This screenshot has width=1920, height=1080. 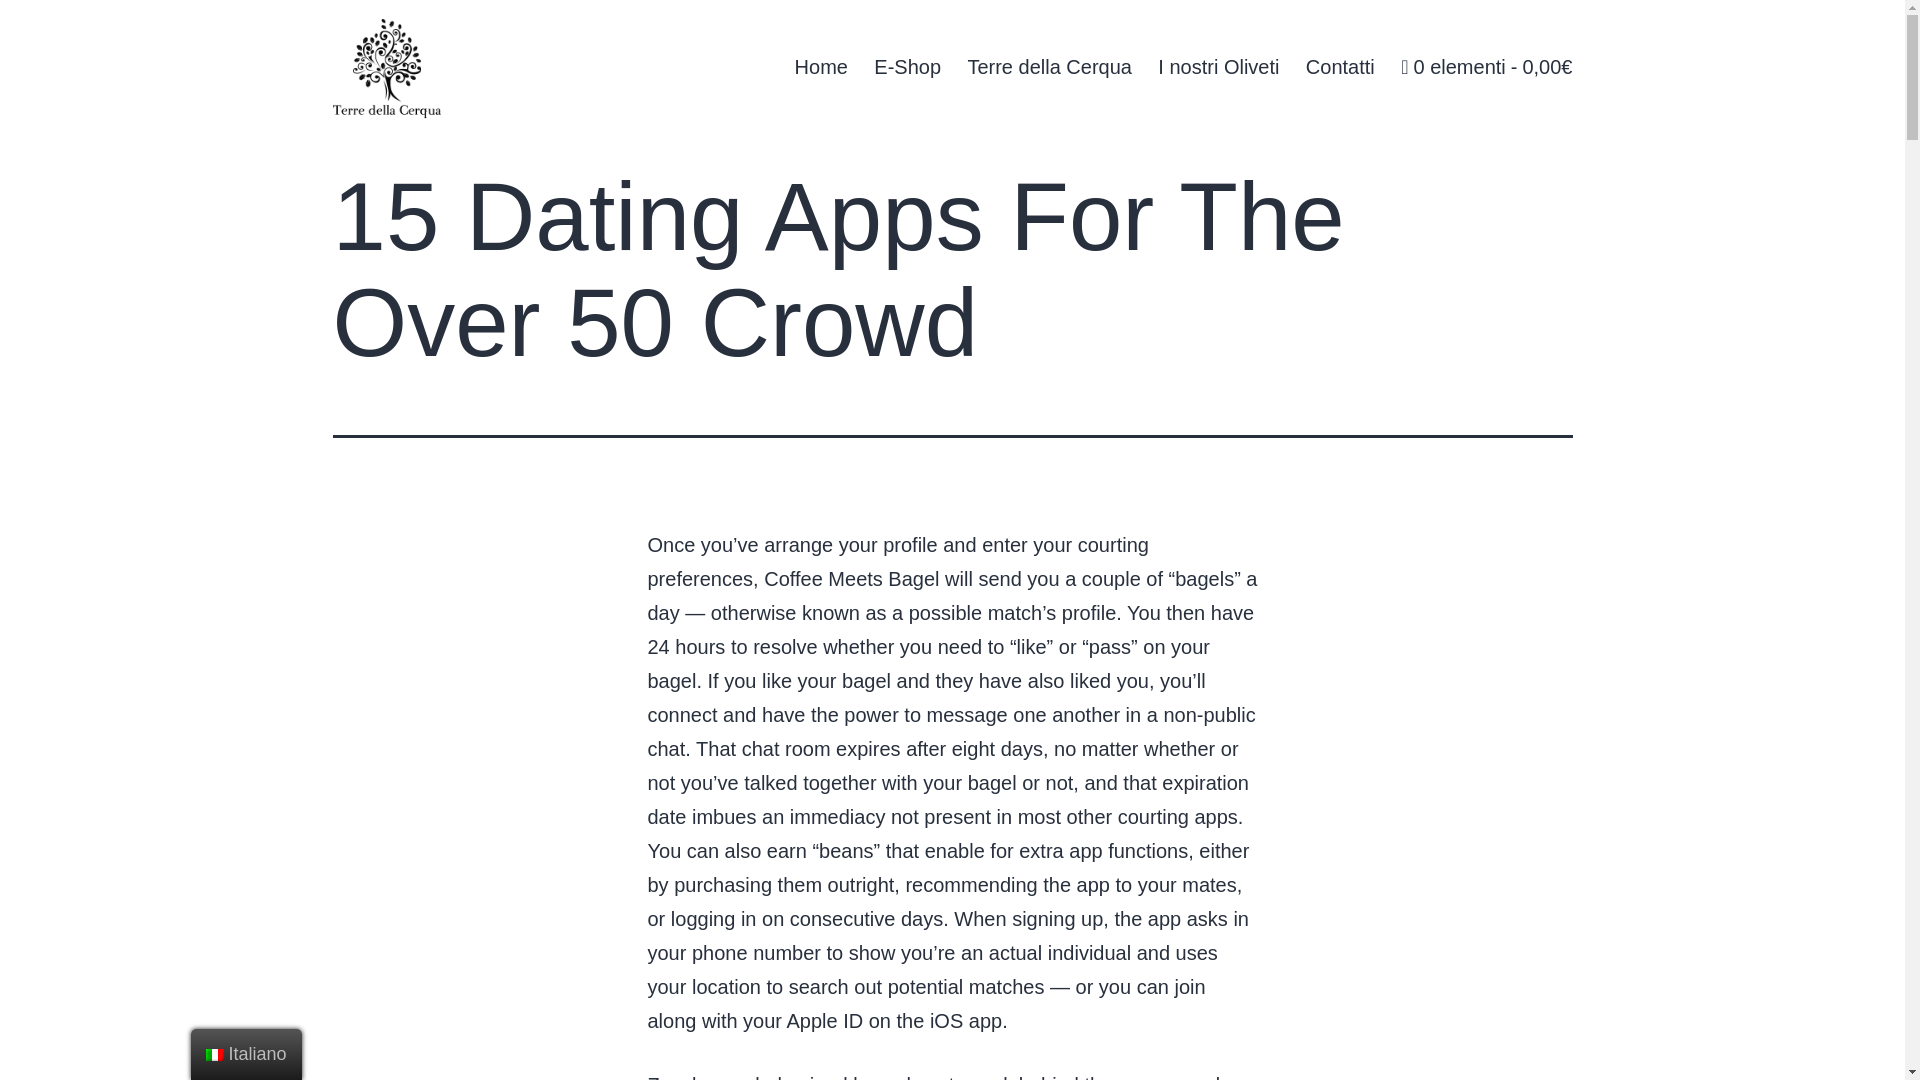 I want to click on Terre della Cerqua, so click(x=1049, y=66).